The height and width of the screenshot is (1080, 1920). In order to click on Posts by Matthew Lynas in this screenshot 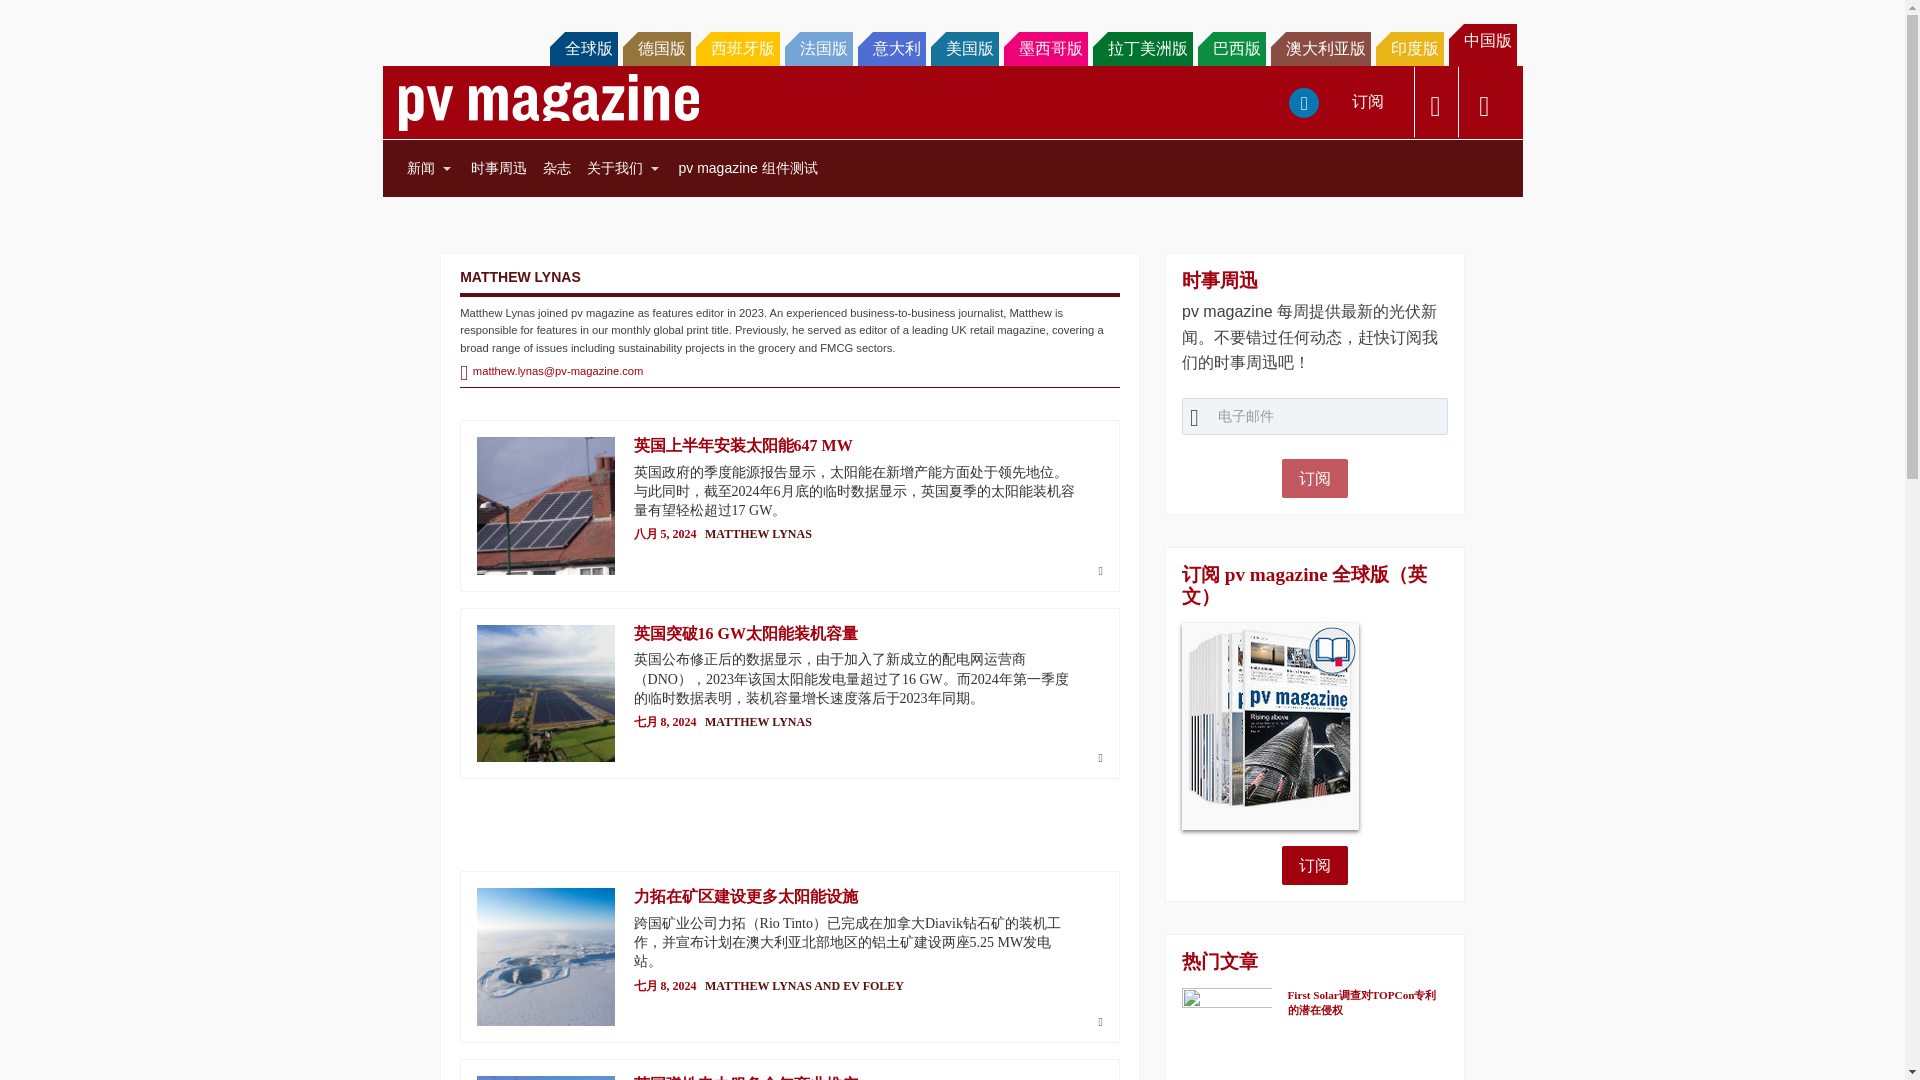, I will do `click(758, 534)`.